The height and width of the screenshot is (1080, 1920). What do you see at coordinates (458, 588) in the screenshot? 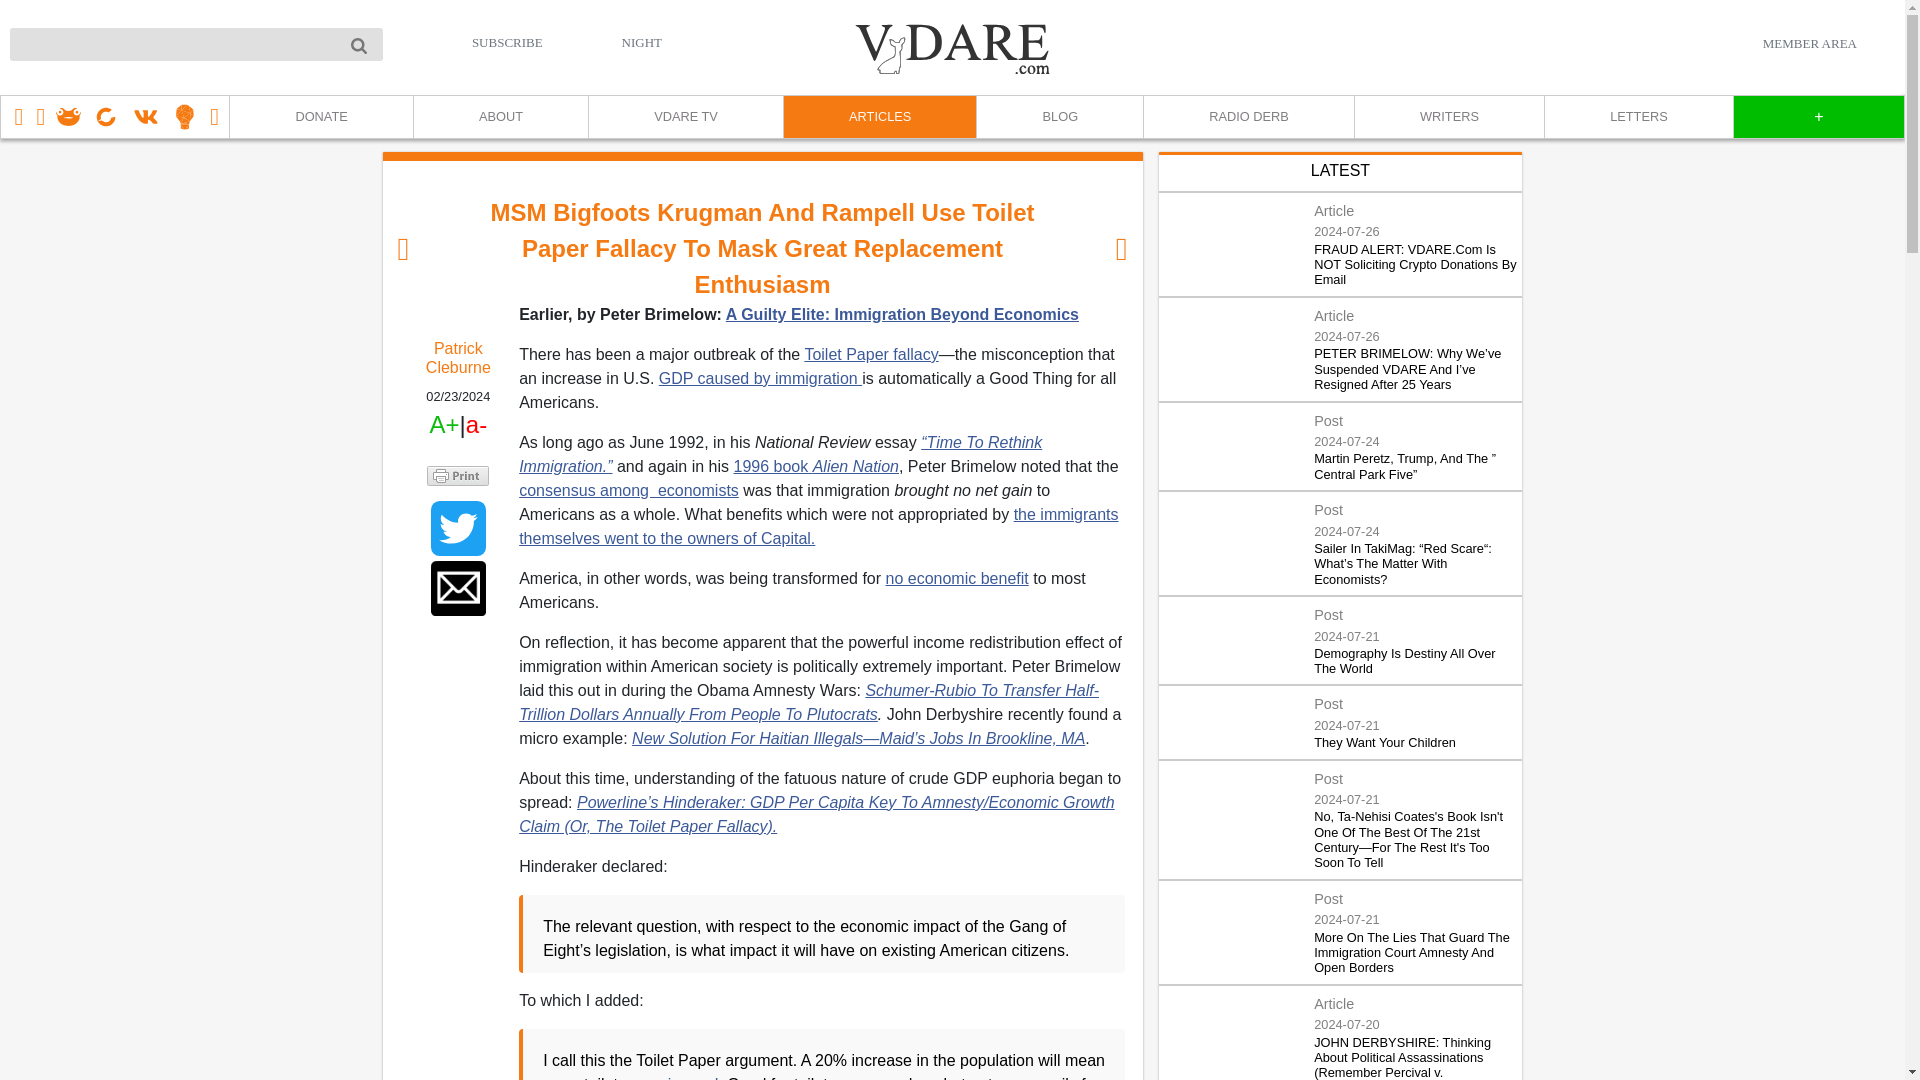
I see `Share to Email` at bounding box center [458, 588].